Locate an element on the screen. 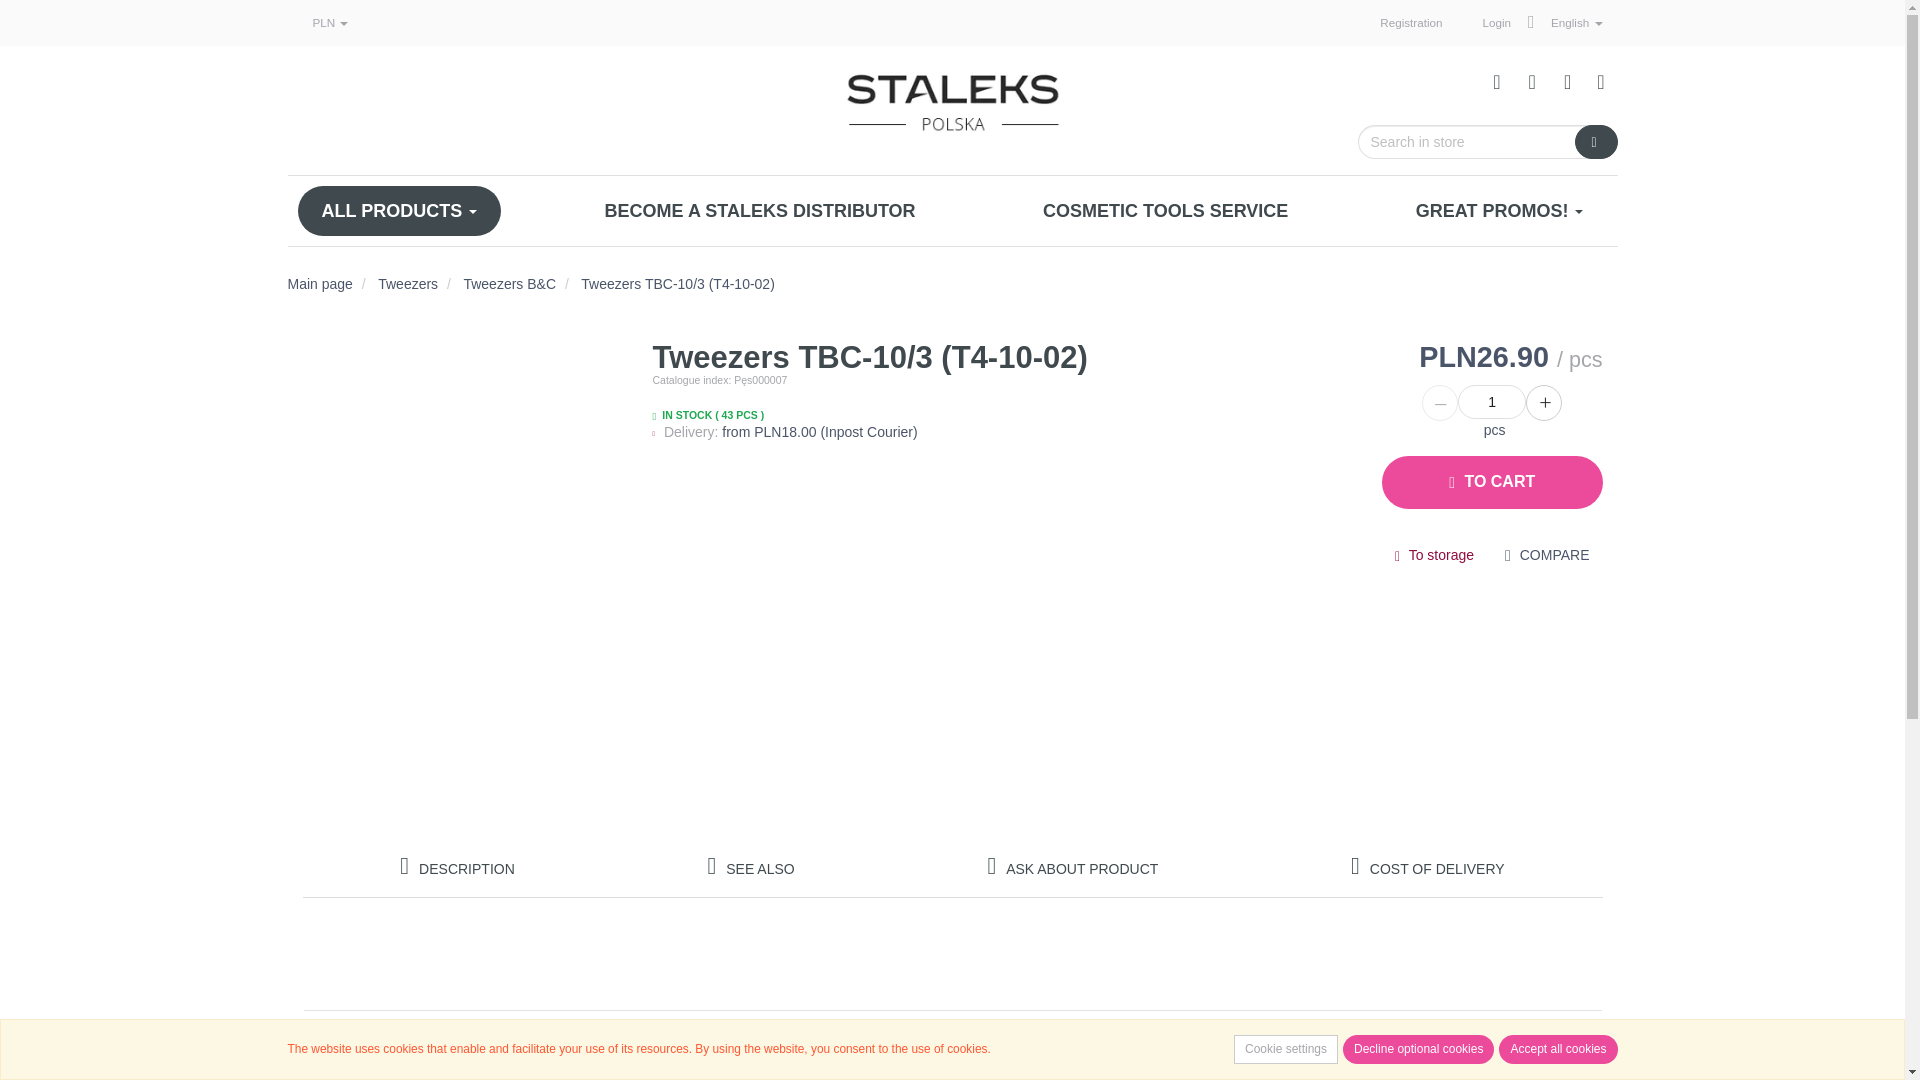 This screenshot has width=1920, height=1080. Registration is located at coordinates (1411, 22).